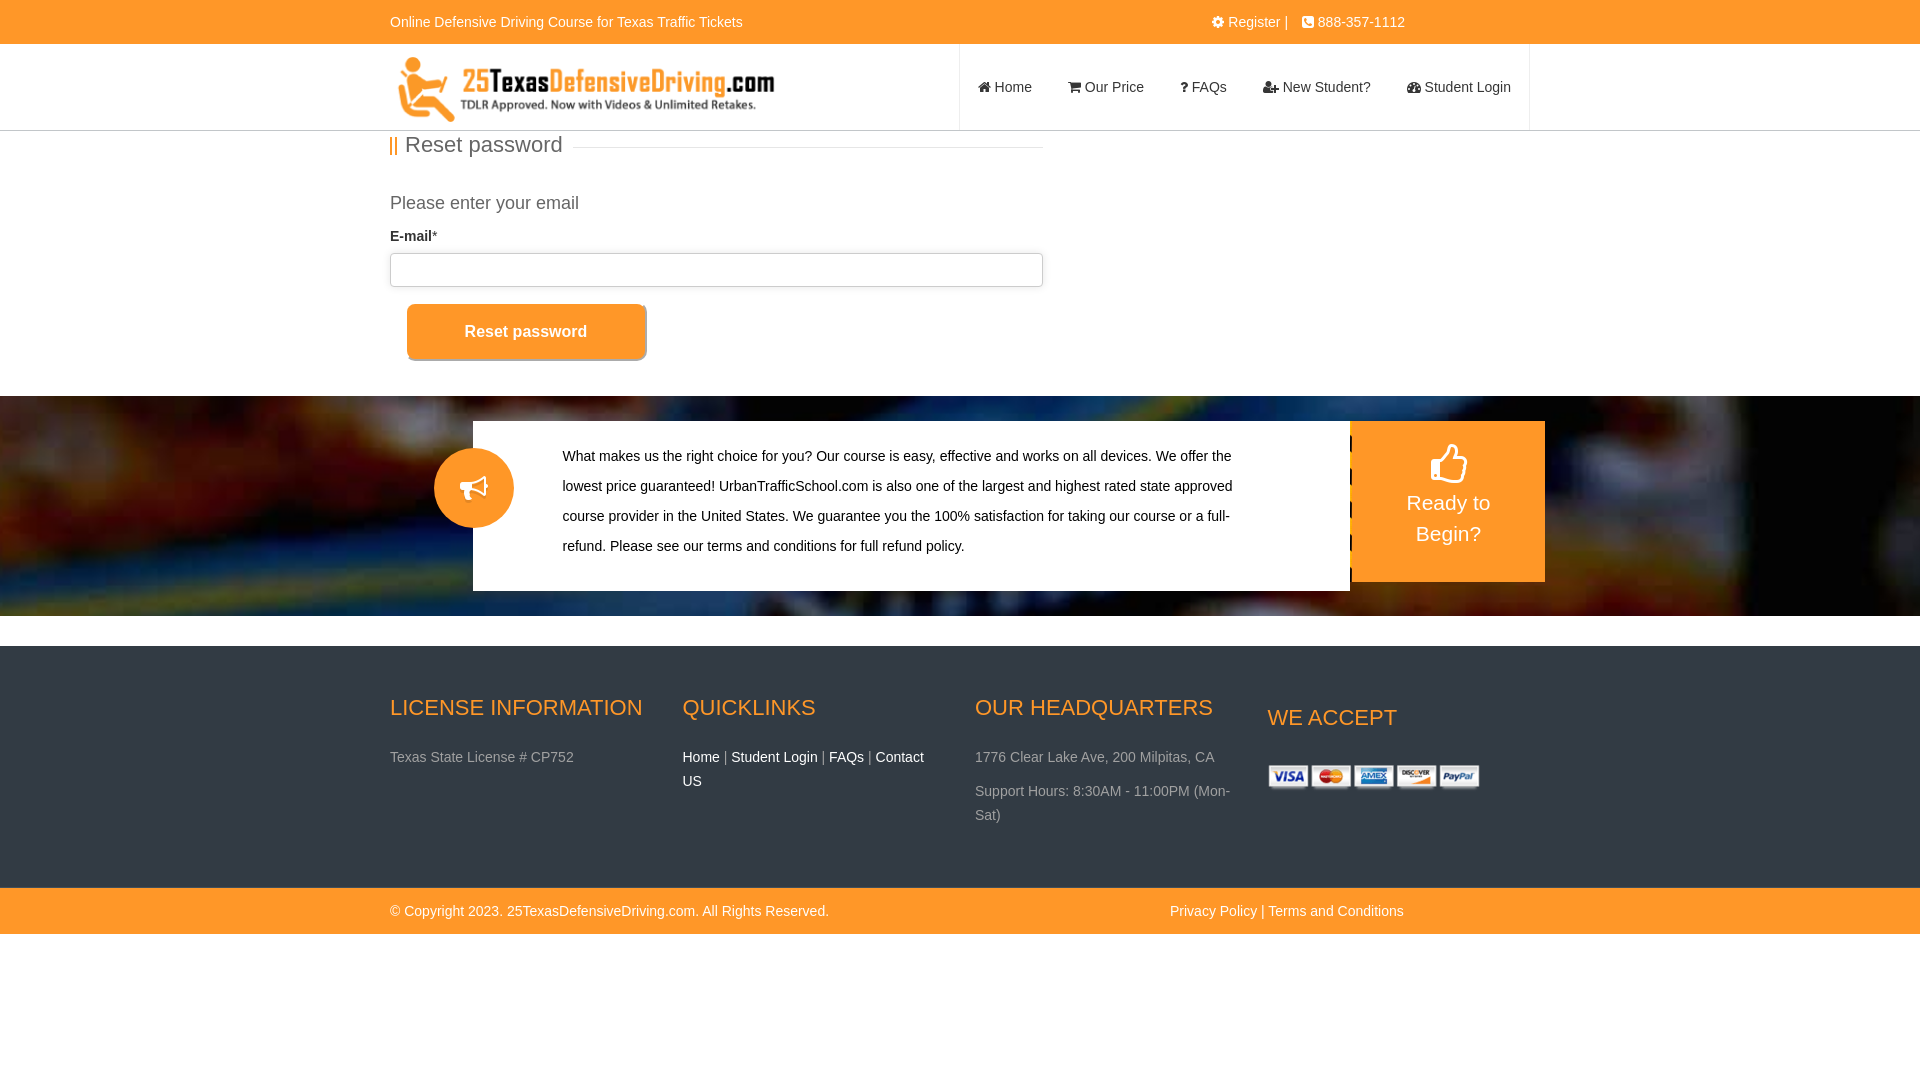 This screenshot has height=1080, width=1920. Describe the element at coordinates (1336, 911) in the screenshot. I see `Terms and Conditions` at that location.